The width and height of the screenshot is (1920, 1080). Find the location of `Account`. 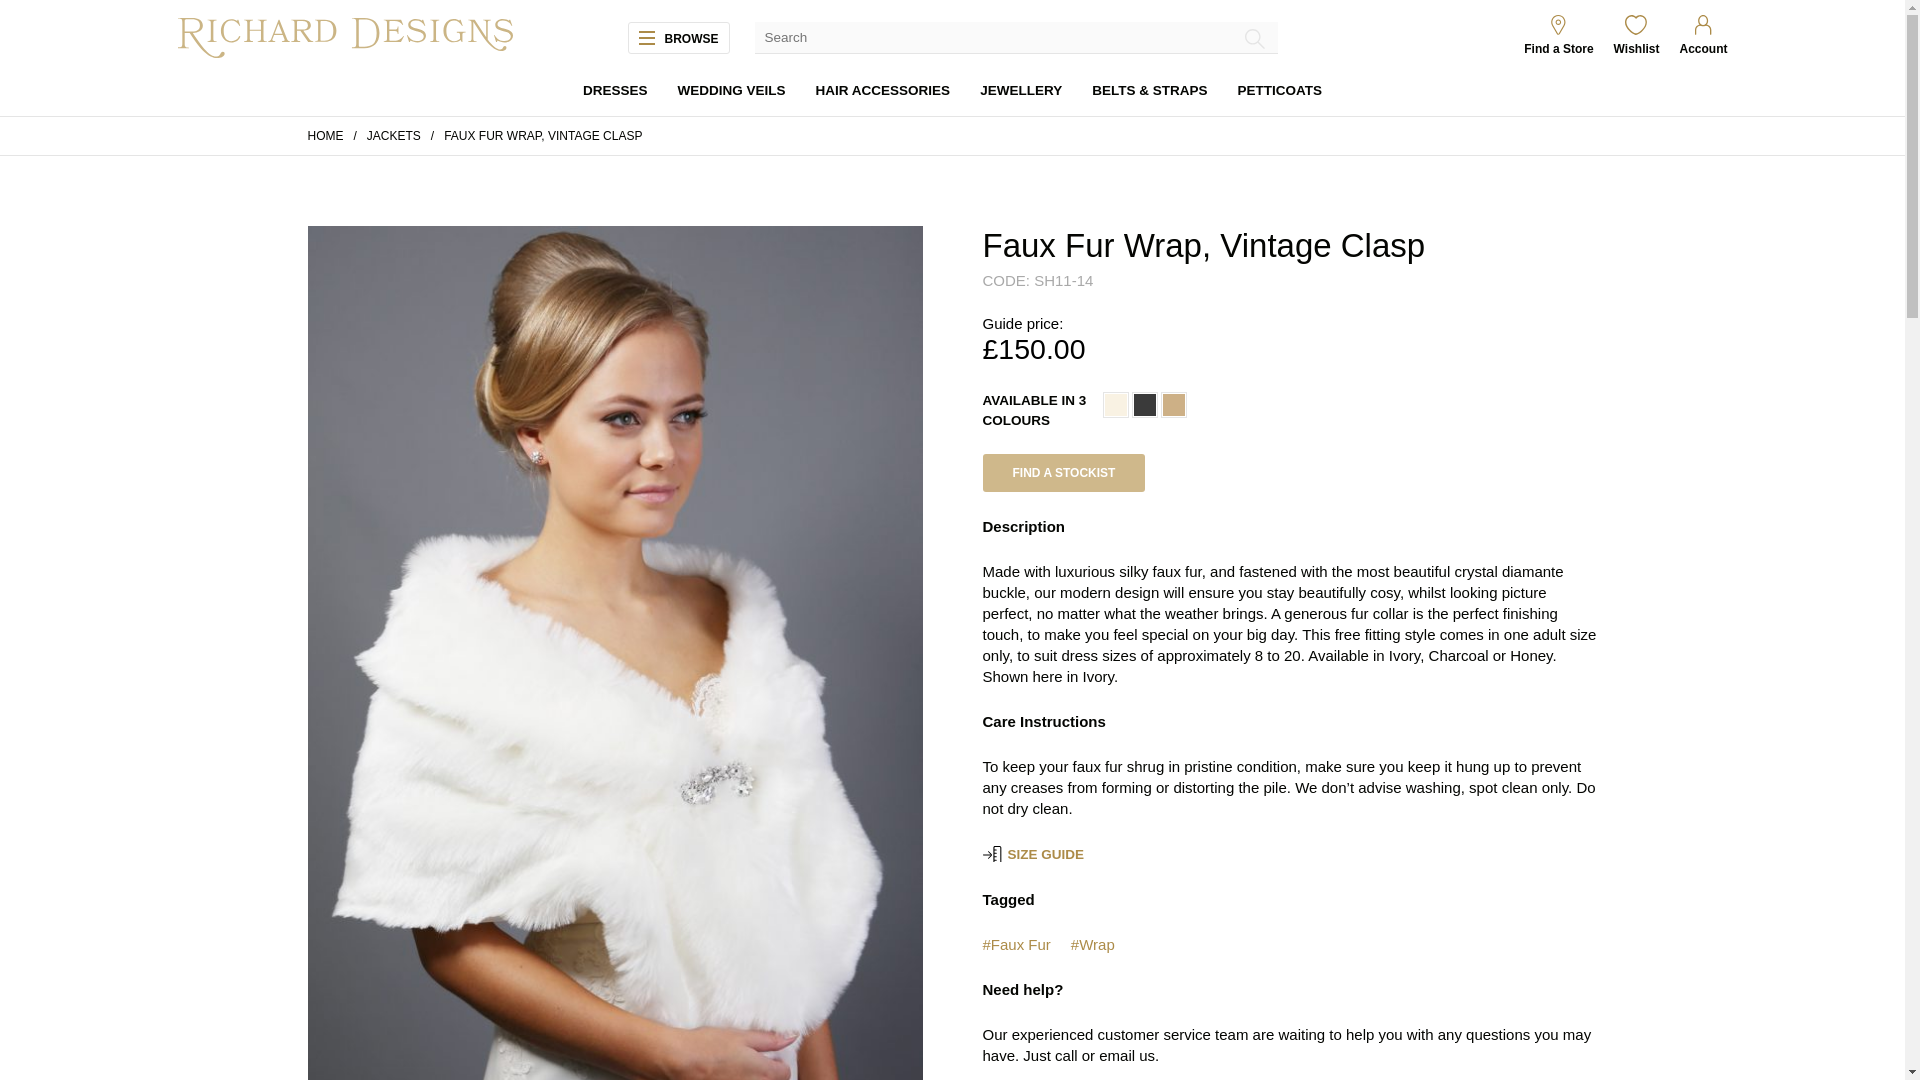

Account is located at coordinates (1704, 50).